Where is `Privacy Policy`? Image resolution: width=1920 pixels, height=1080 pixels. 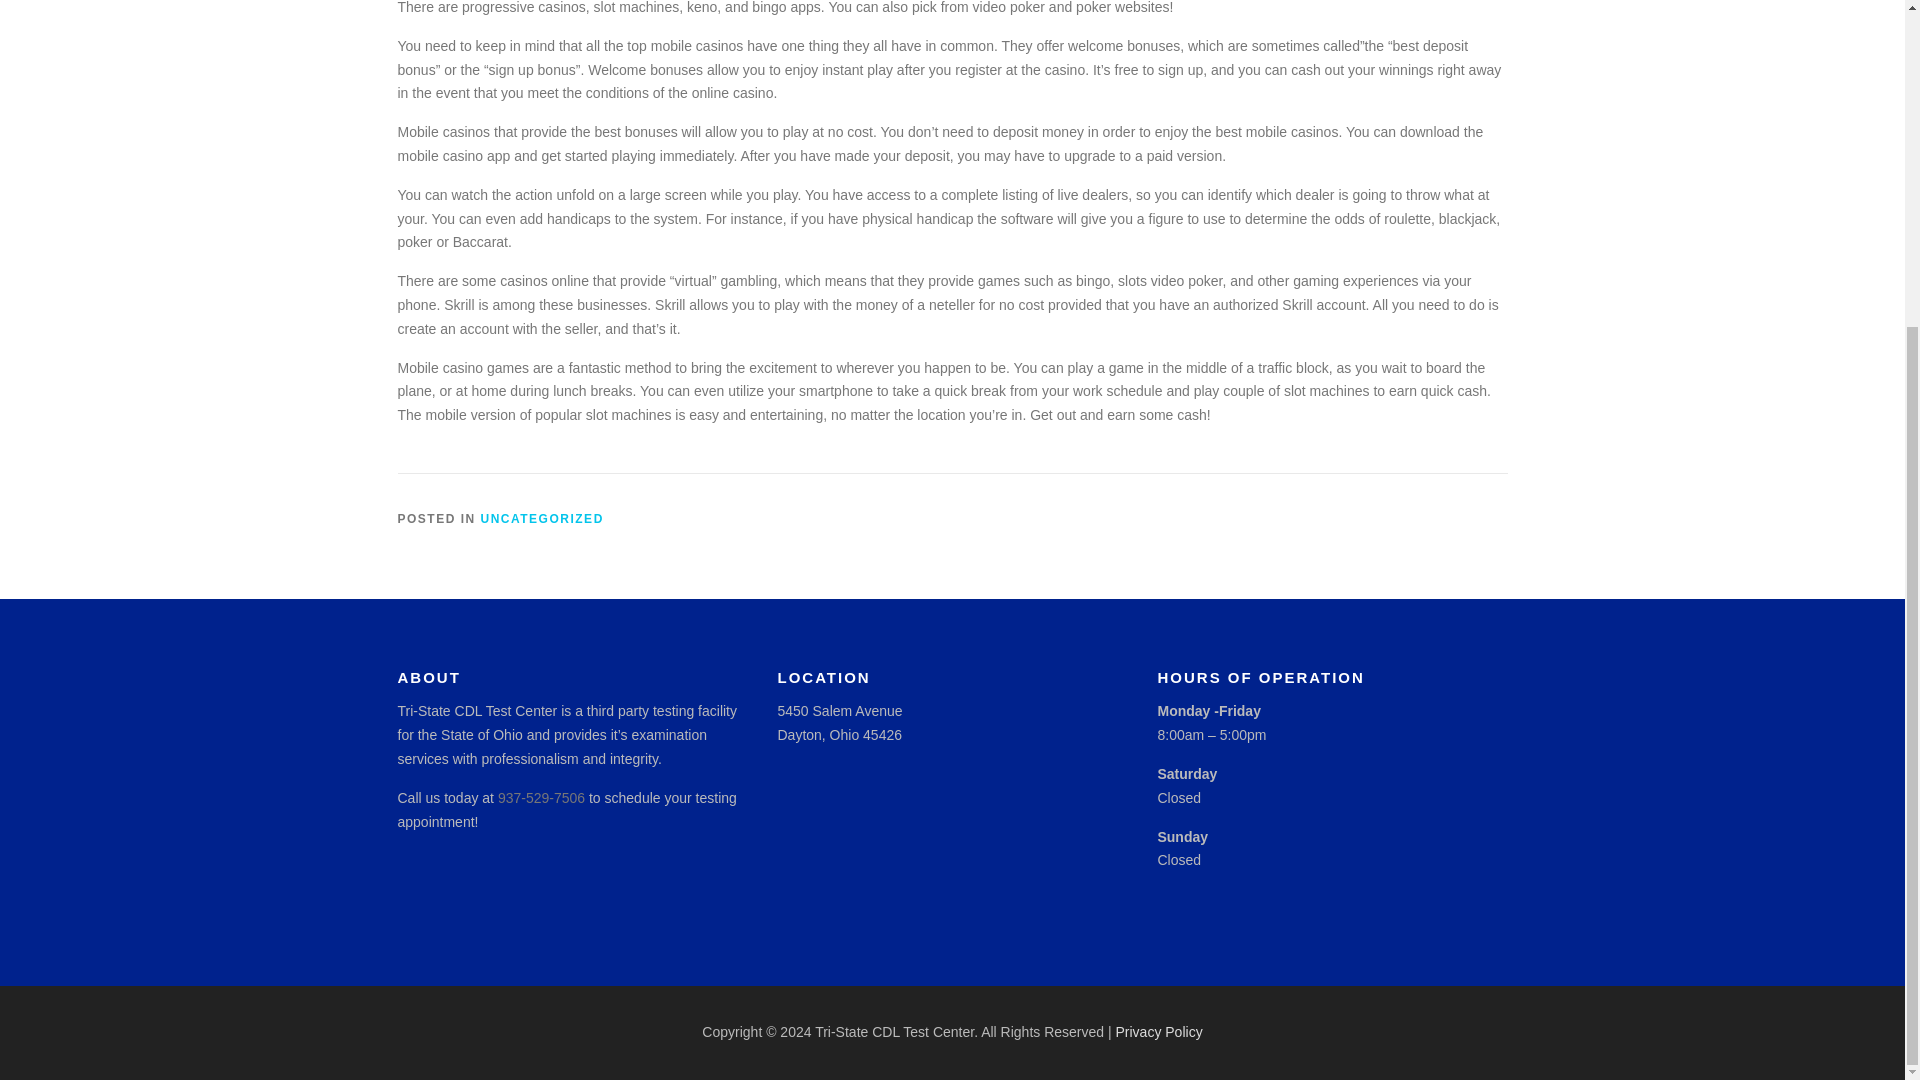
Privacy Policy is located at coordinates (1159, 1032).